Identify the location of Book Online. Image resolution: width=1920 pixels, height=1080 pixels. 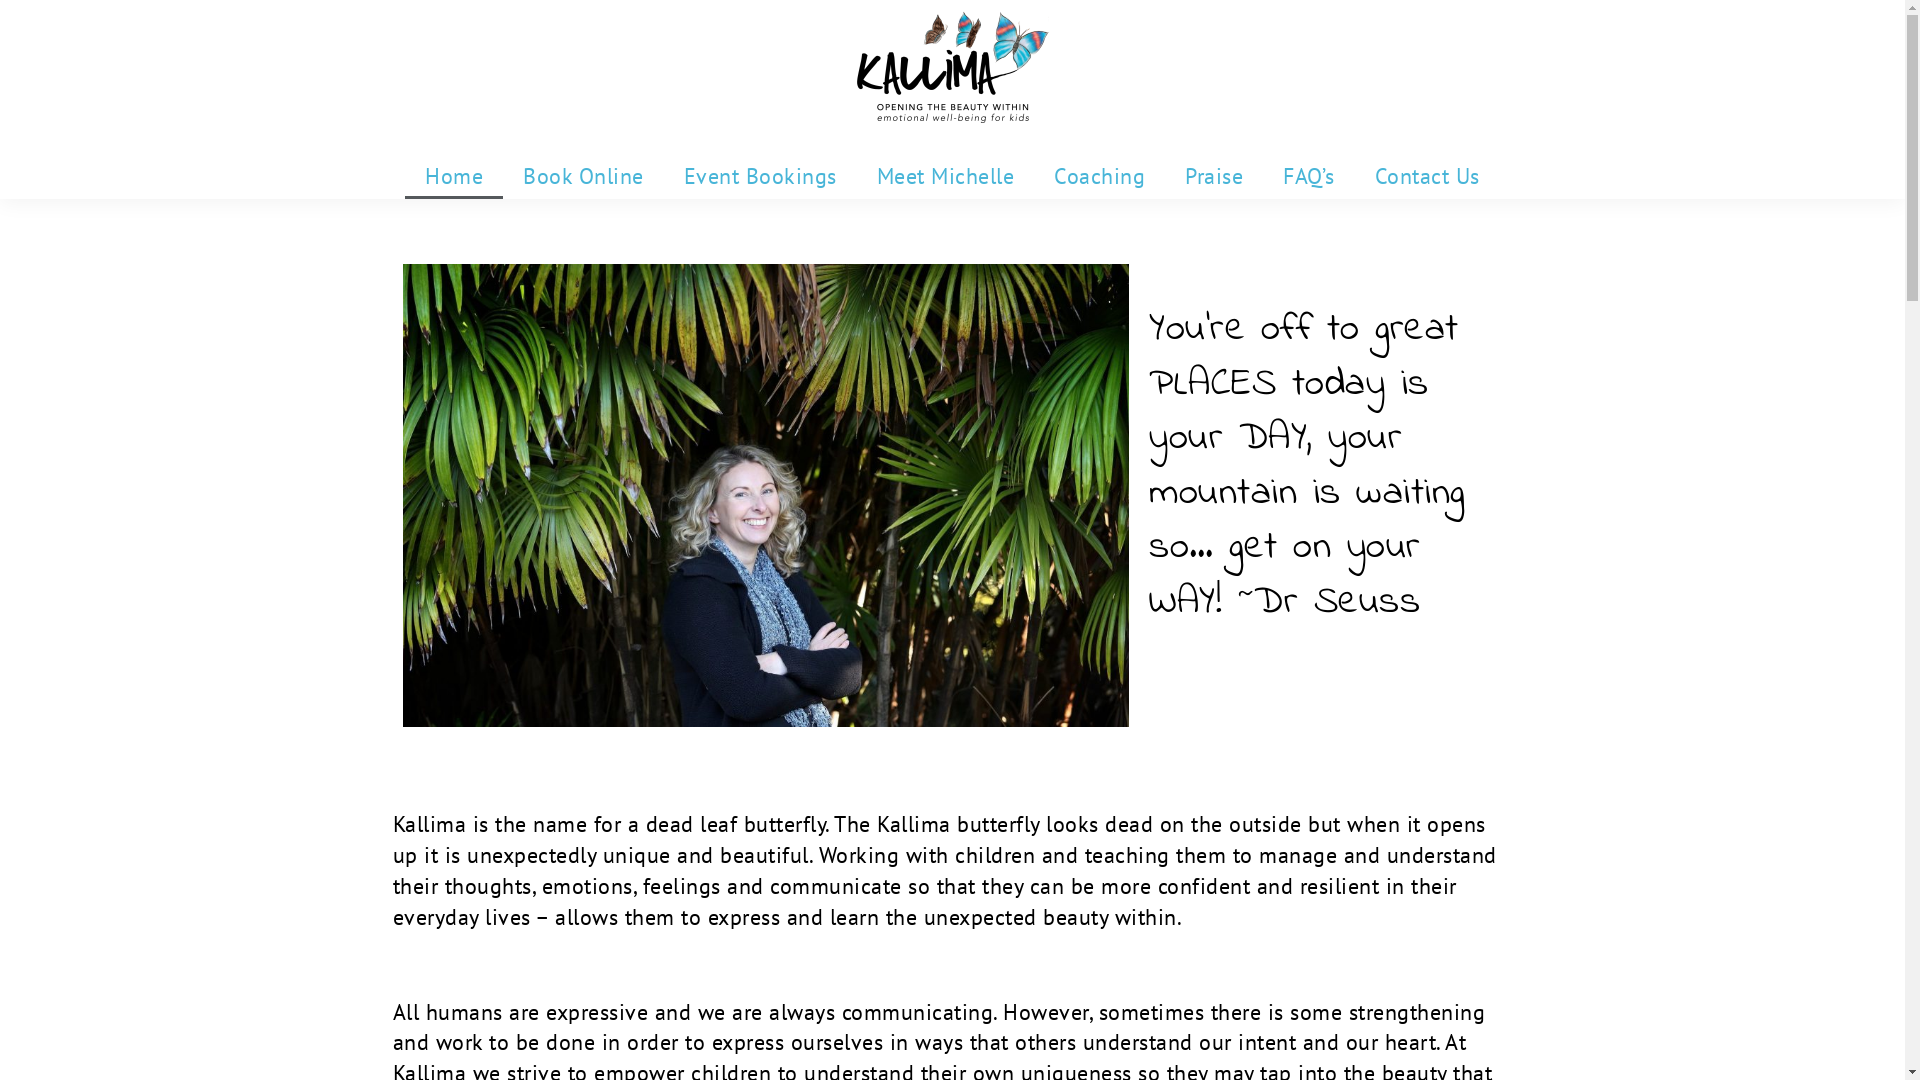
(584, 176).